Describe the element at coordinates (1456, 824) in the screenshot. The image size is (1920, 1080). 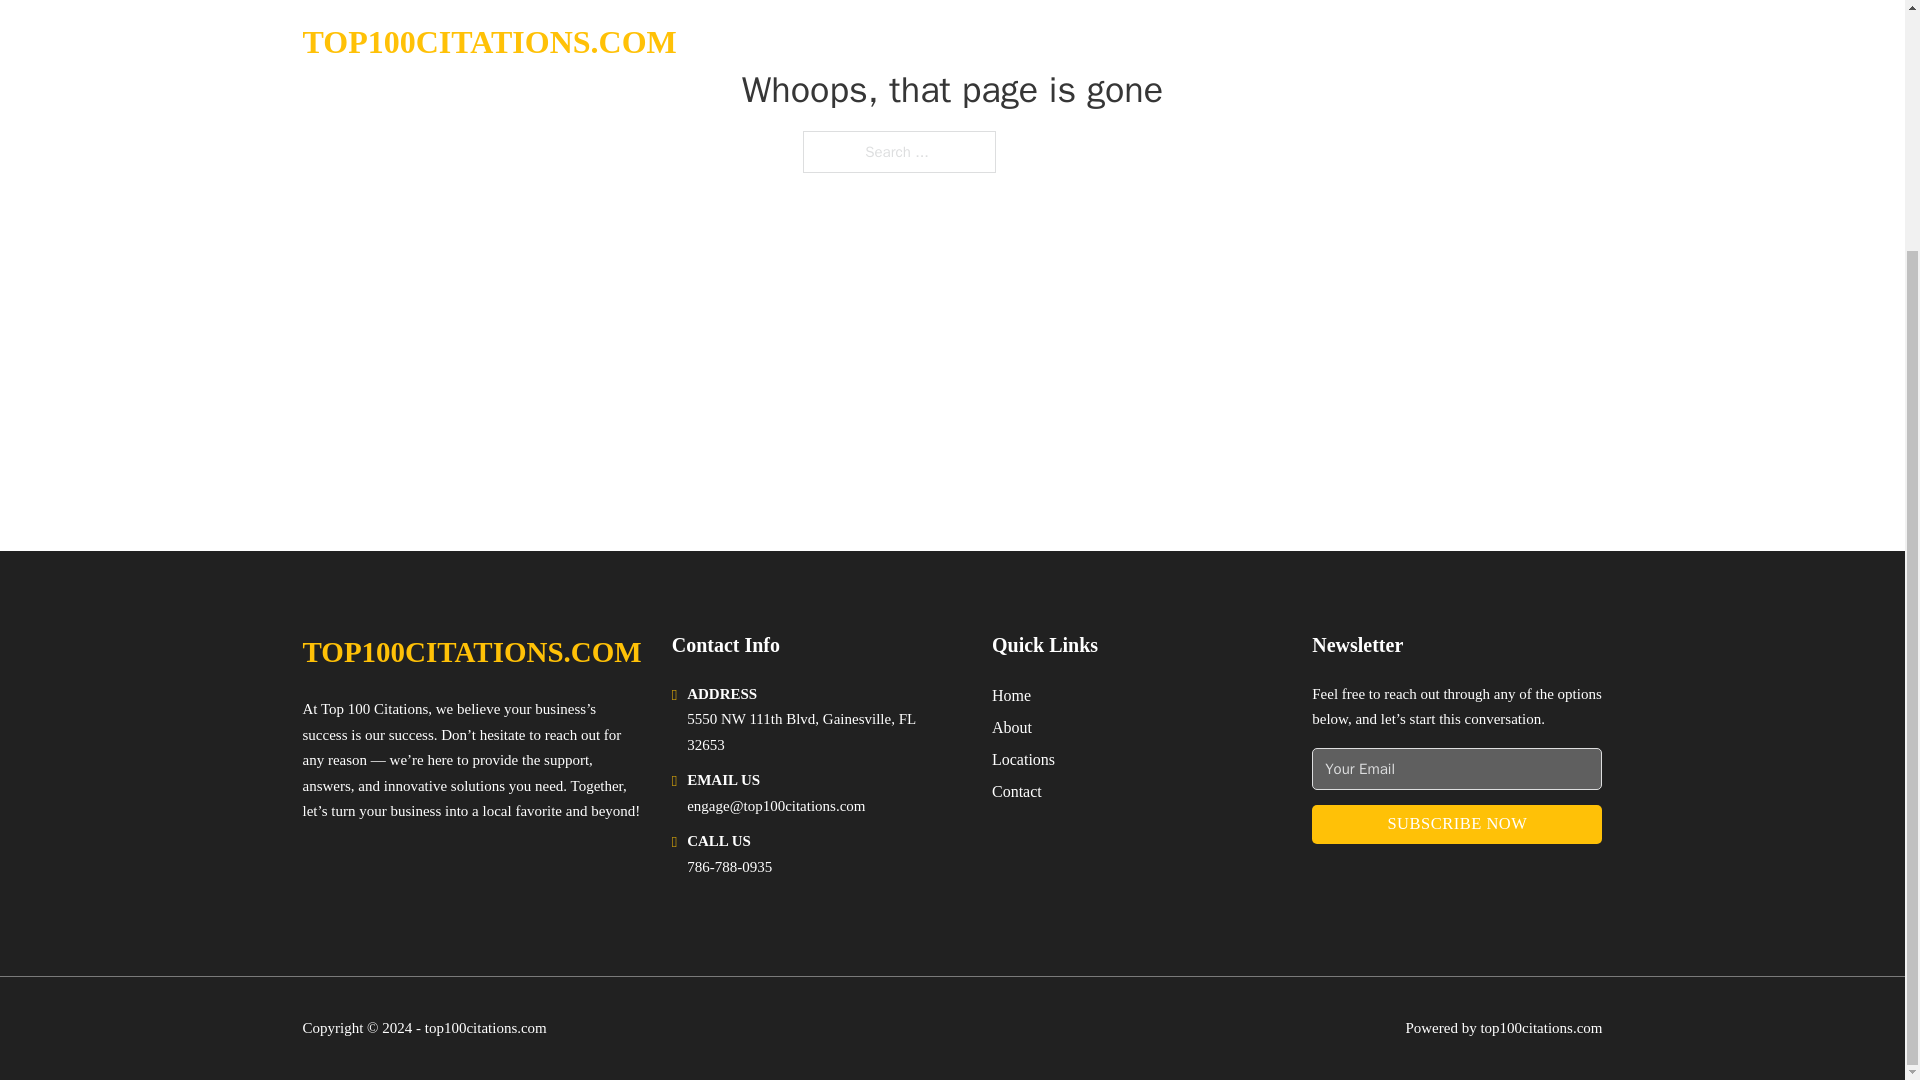
I see `SUBSCRIBE NOW` at that location.